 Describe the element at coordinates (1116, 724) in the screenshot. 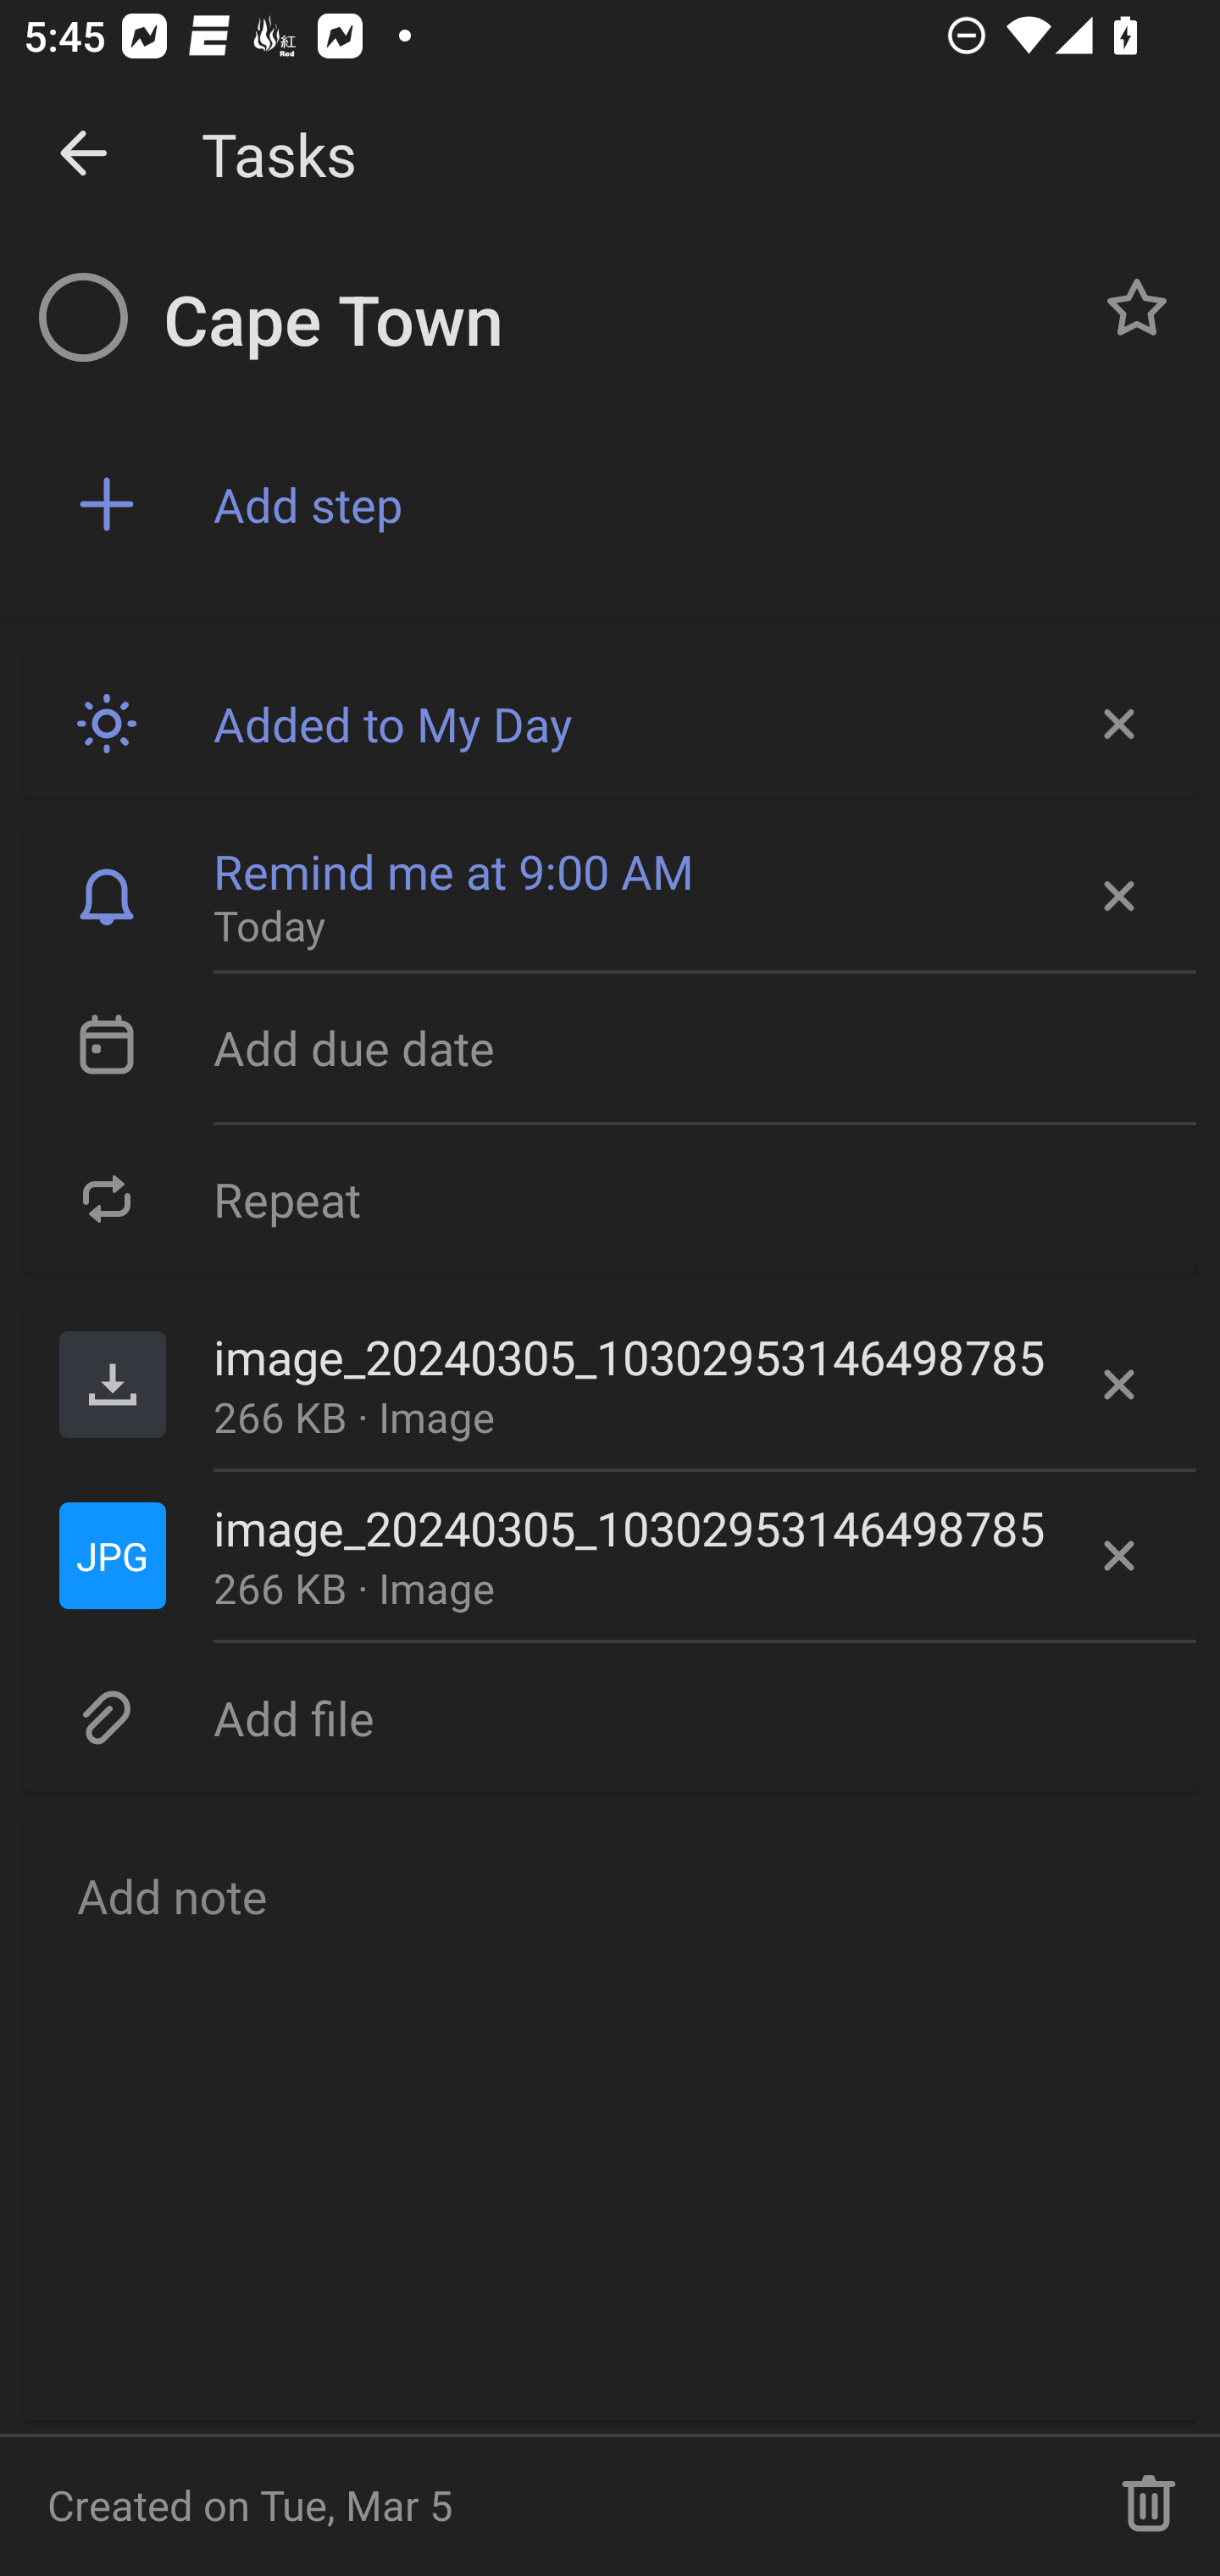

I see `Remove task from My Day` at that location.